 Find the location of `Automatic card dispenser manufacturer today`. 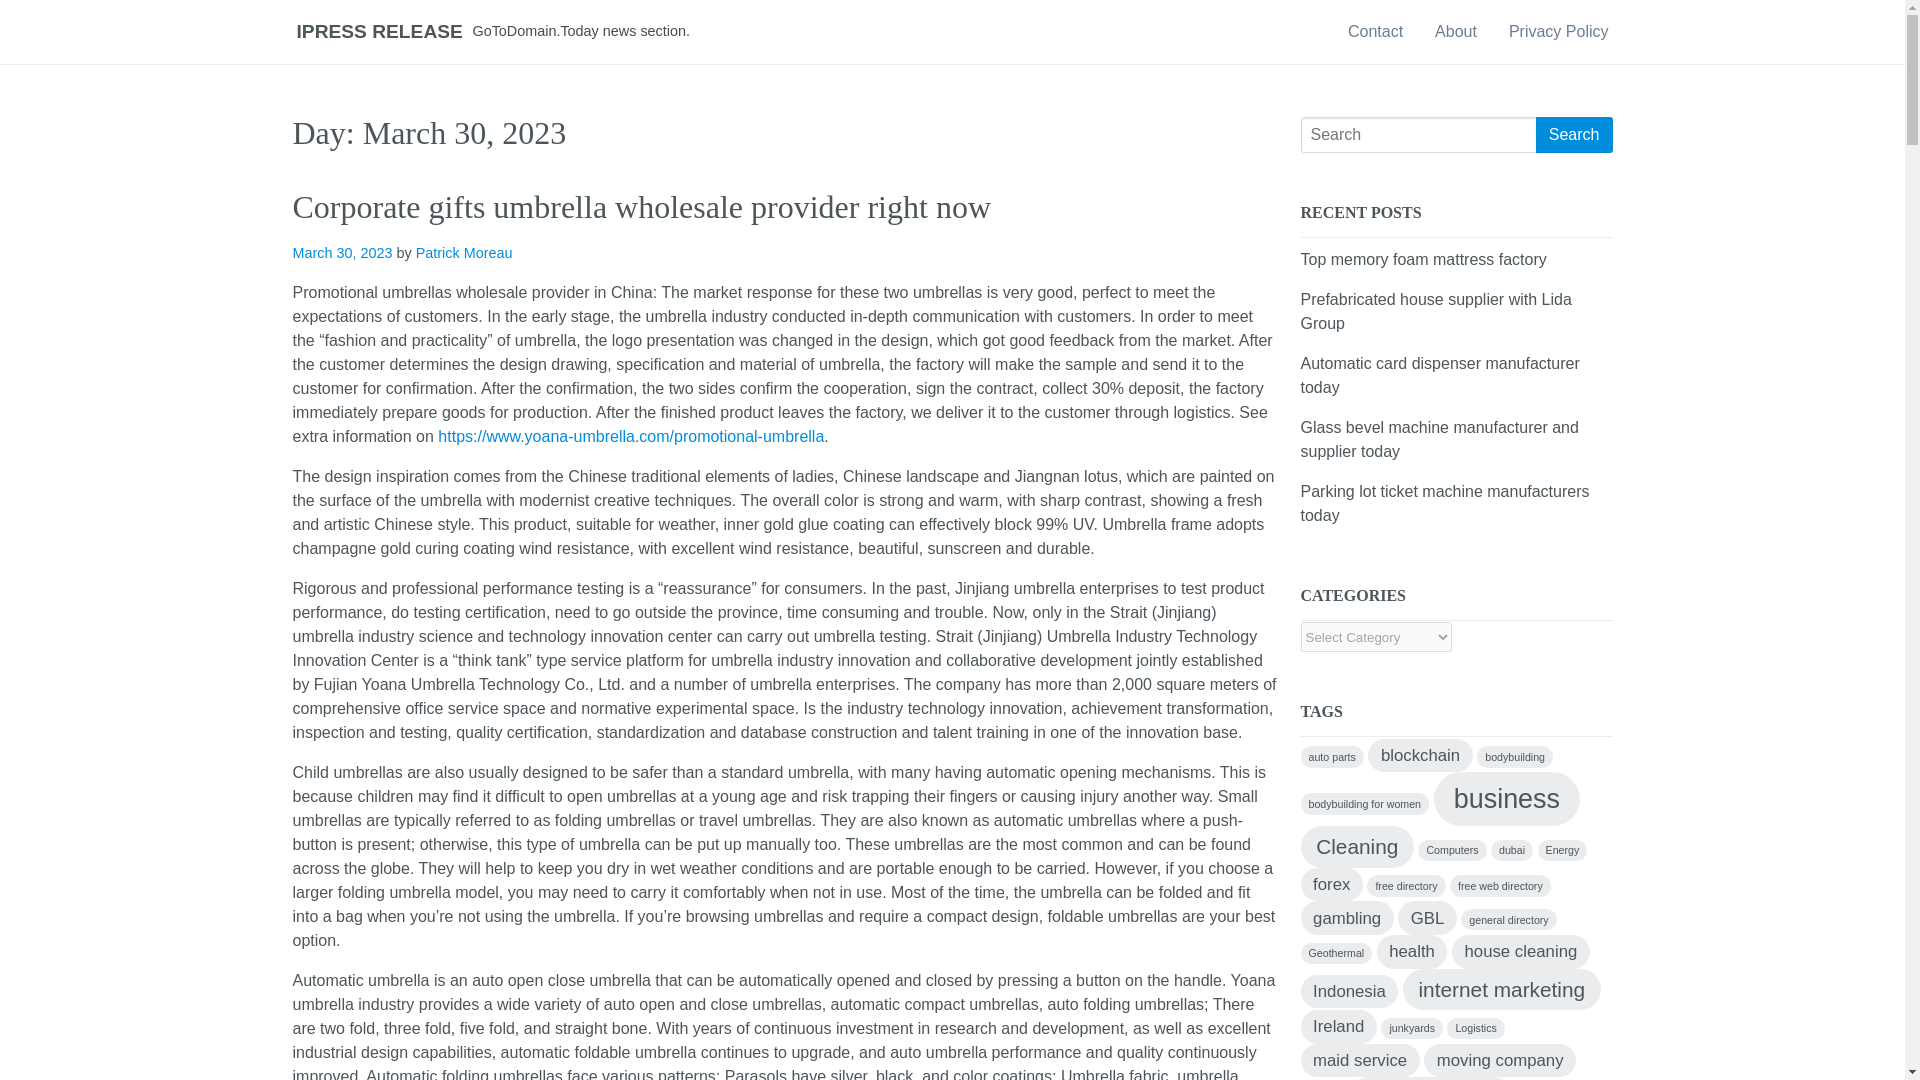

Automatic card dispenser manufacturer today is located at coordinates (1438, 376).